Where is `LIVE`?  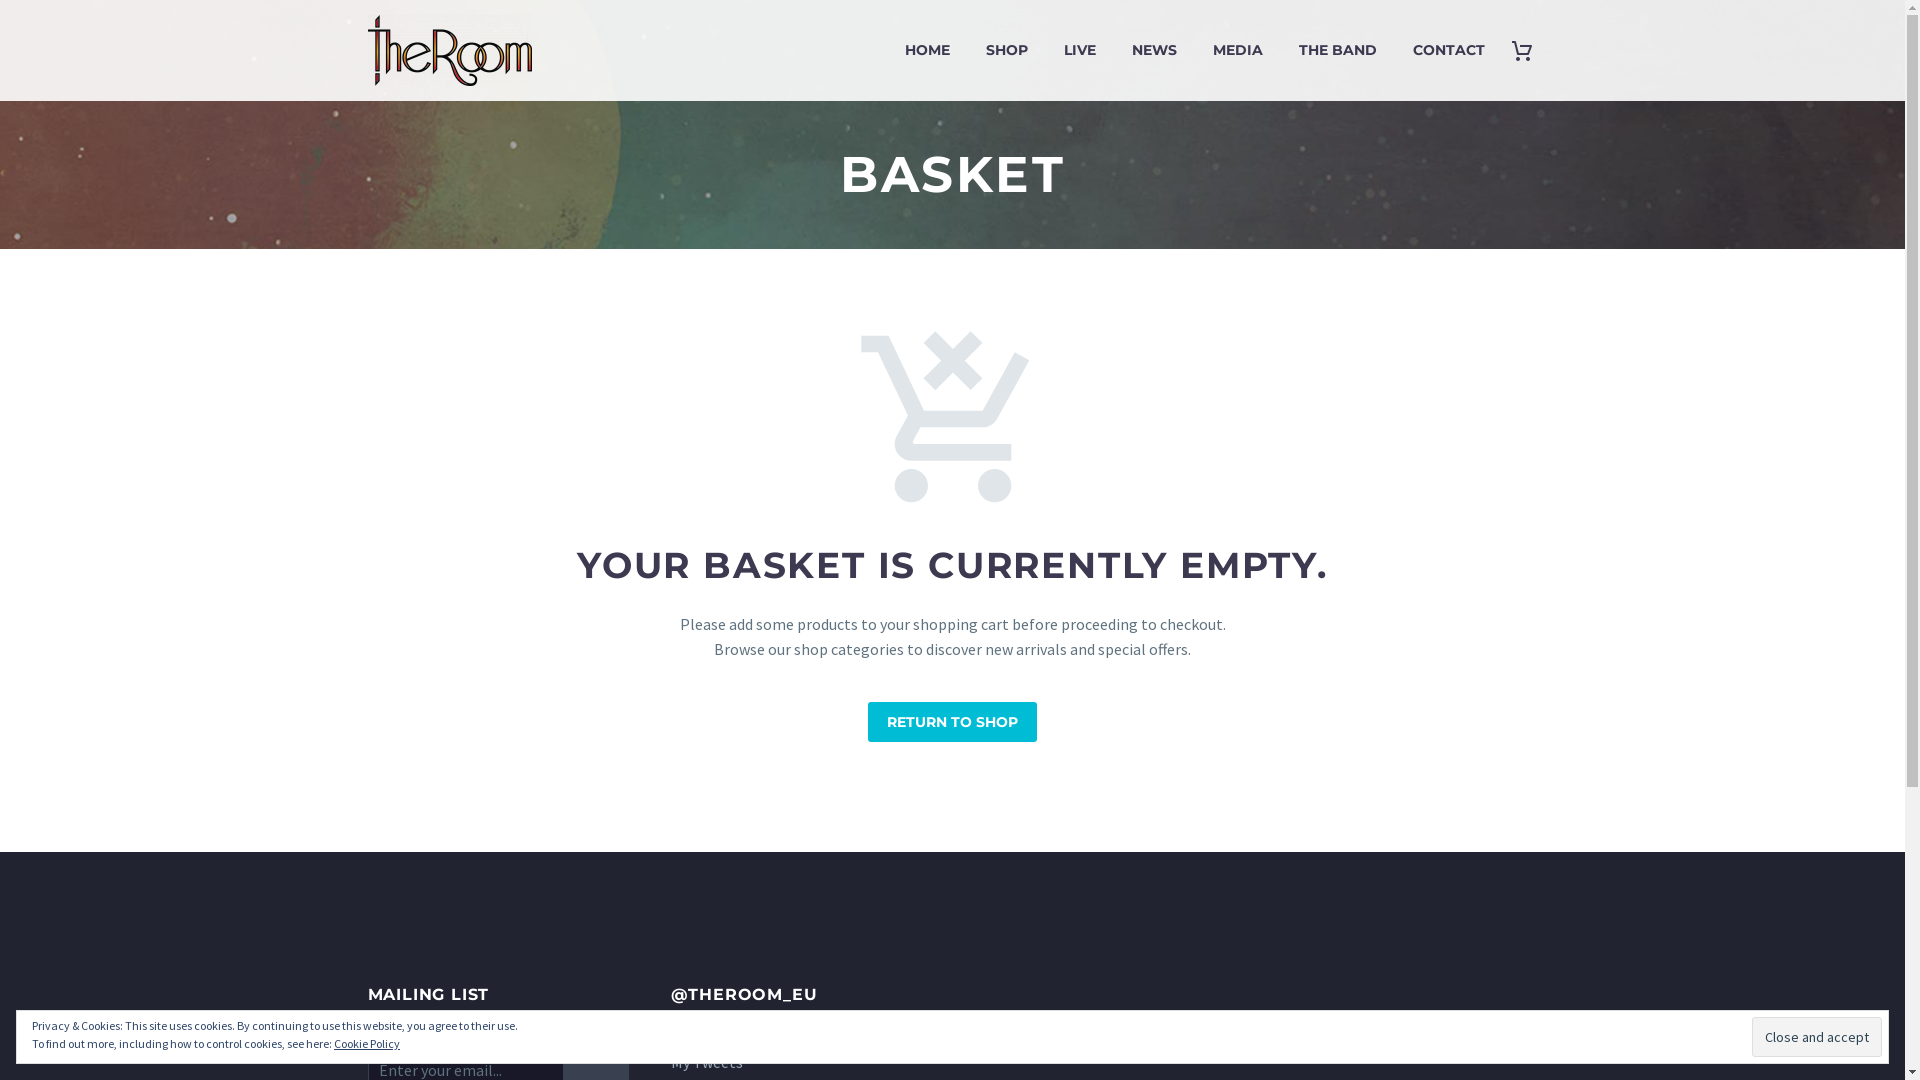 LIVE is located at coordinates (1079, 50).